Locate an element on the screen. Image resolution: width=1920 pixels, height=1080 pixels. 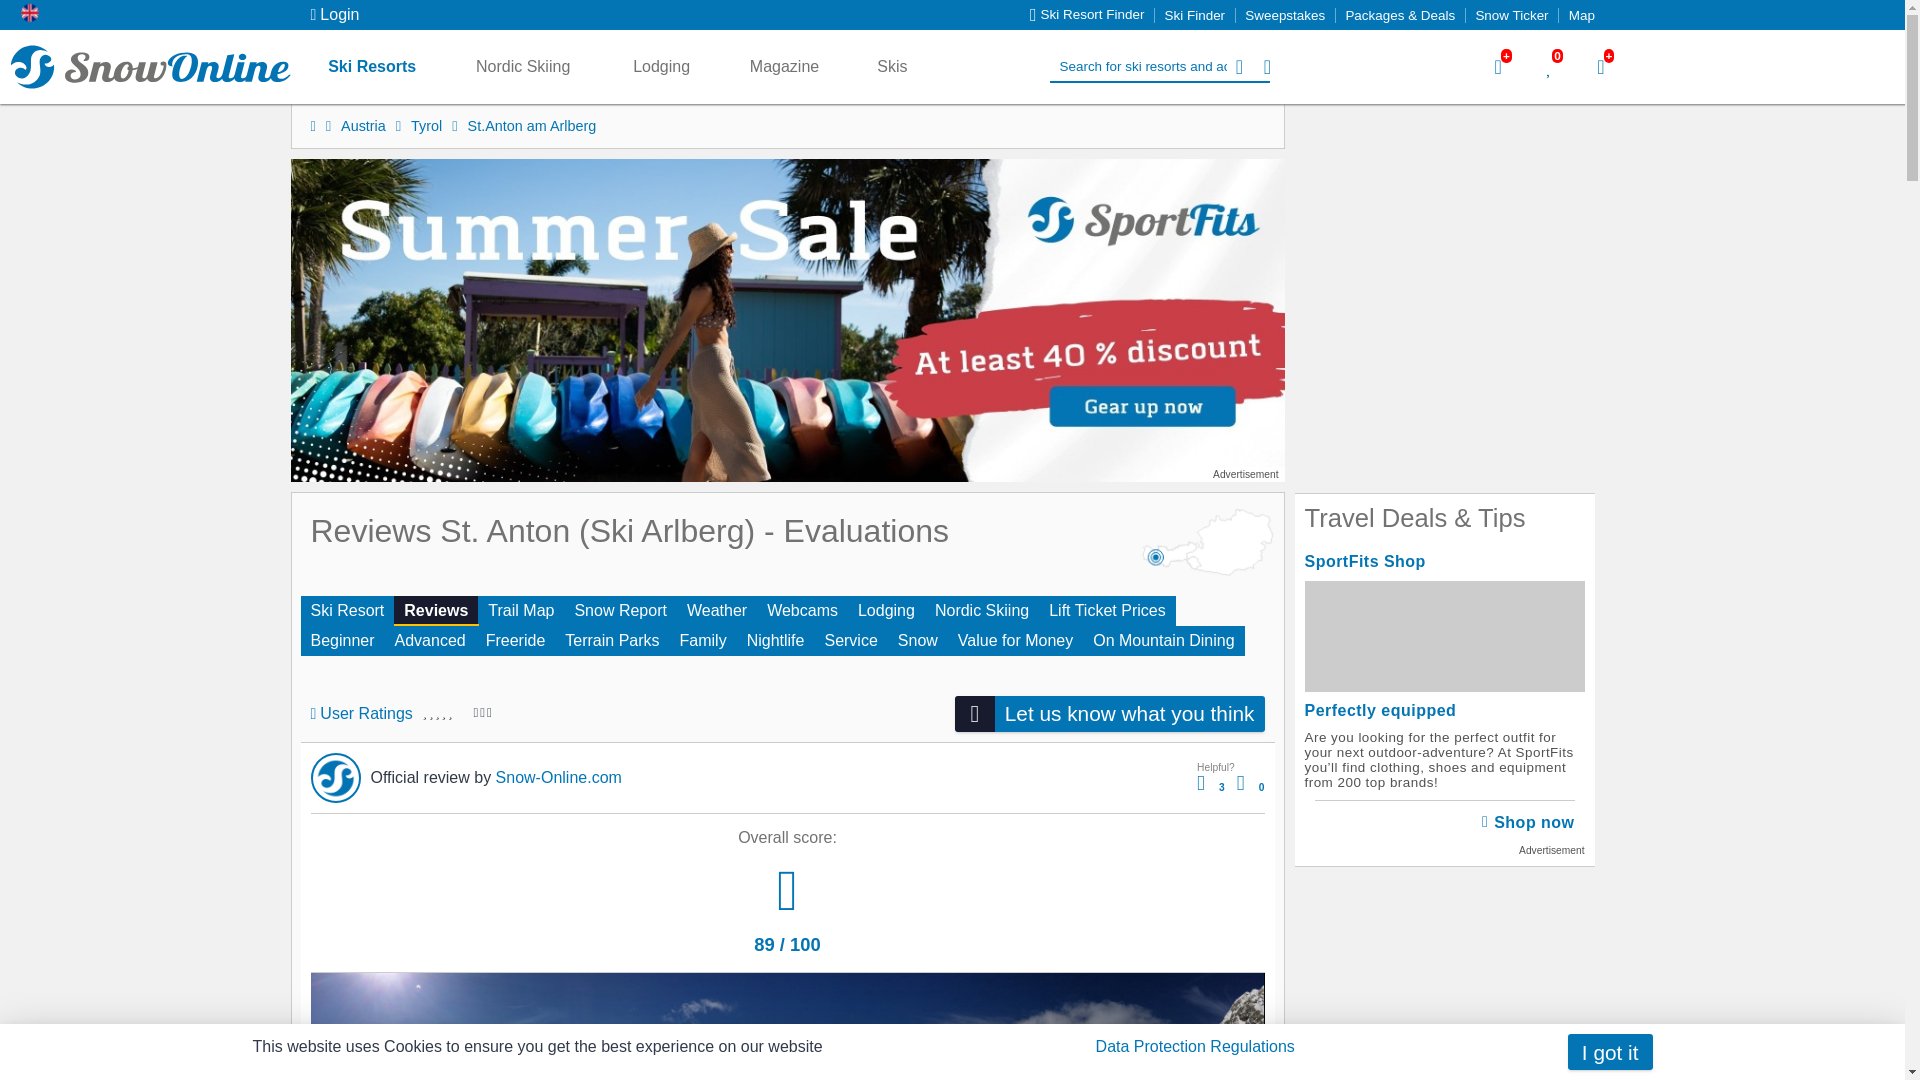
3 is located at coordinates (1210, 788).